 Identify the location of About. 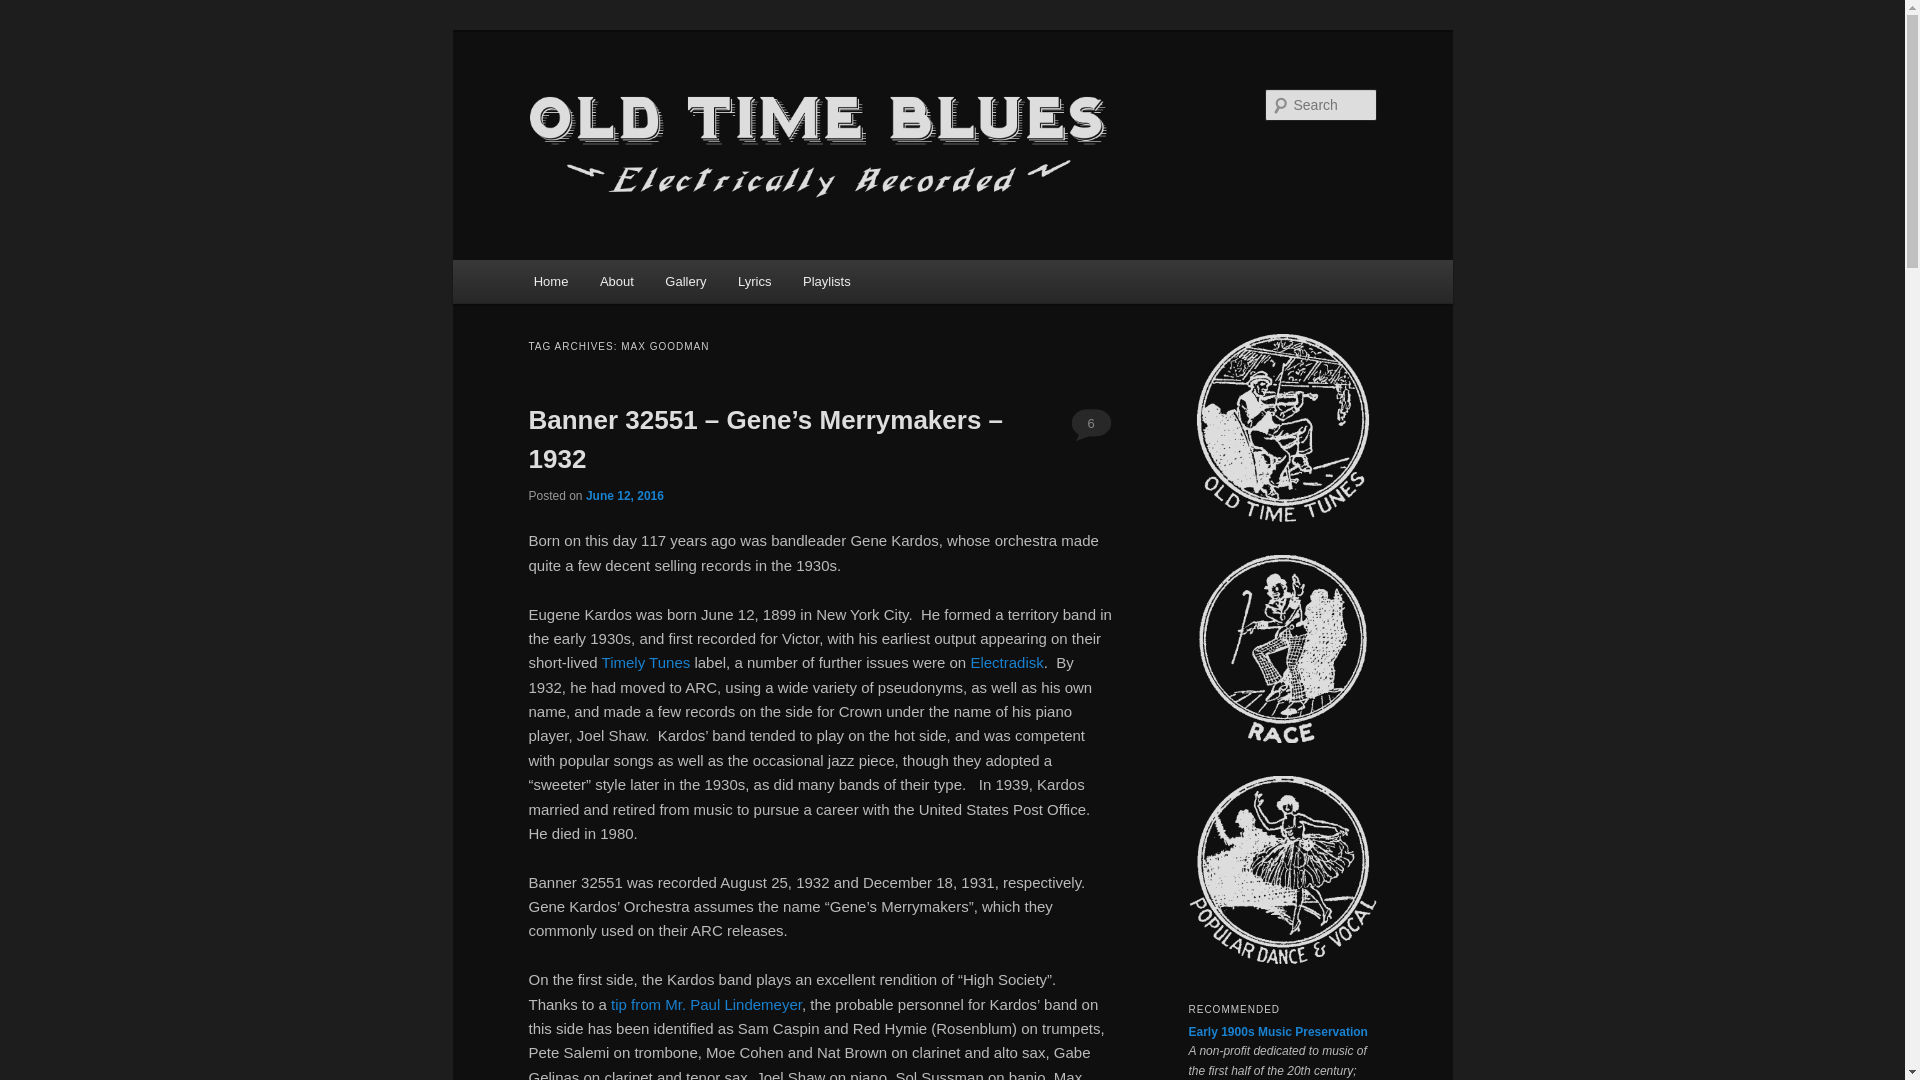
(616, 282).